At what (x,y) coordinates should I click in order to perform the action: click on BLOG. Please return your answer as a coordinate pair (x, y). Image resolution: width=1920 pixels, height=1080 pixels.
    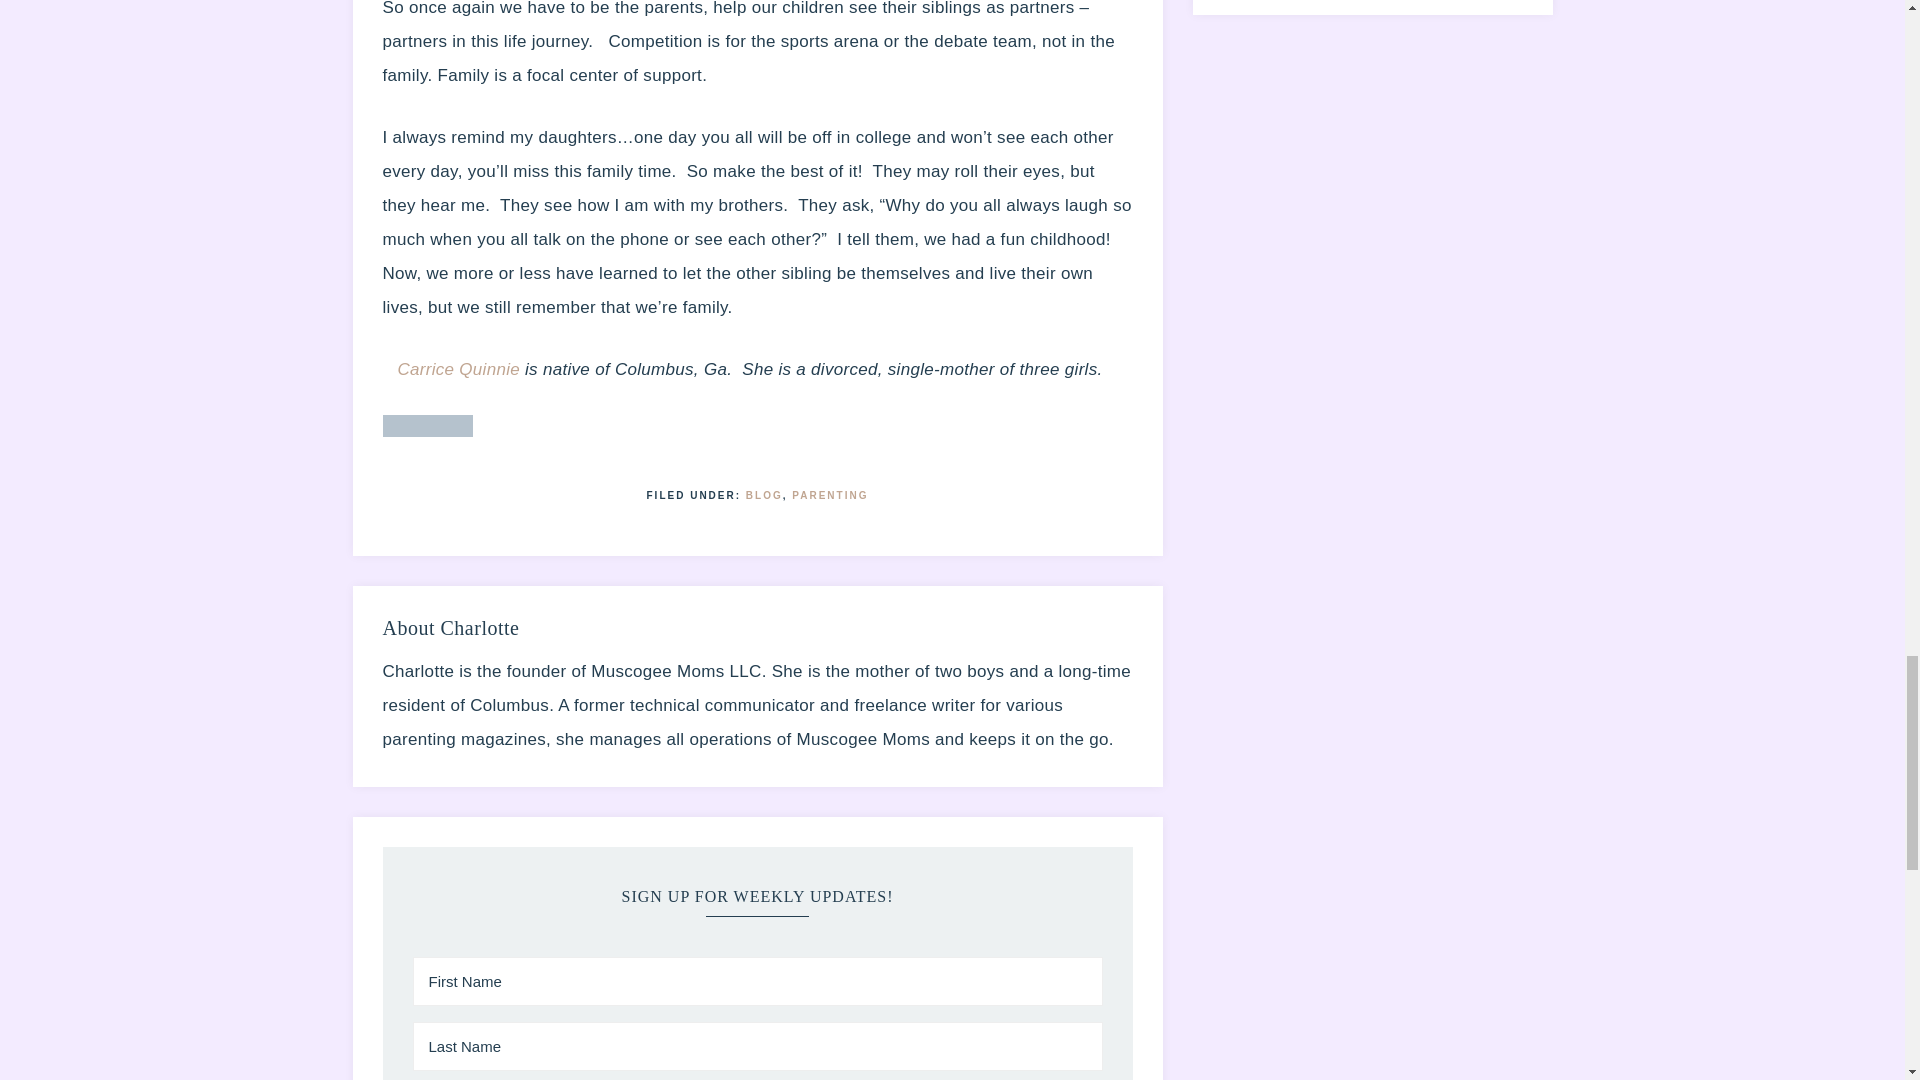
    Looking at the image, I should click on (764, 496).